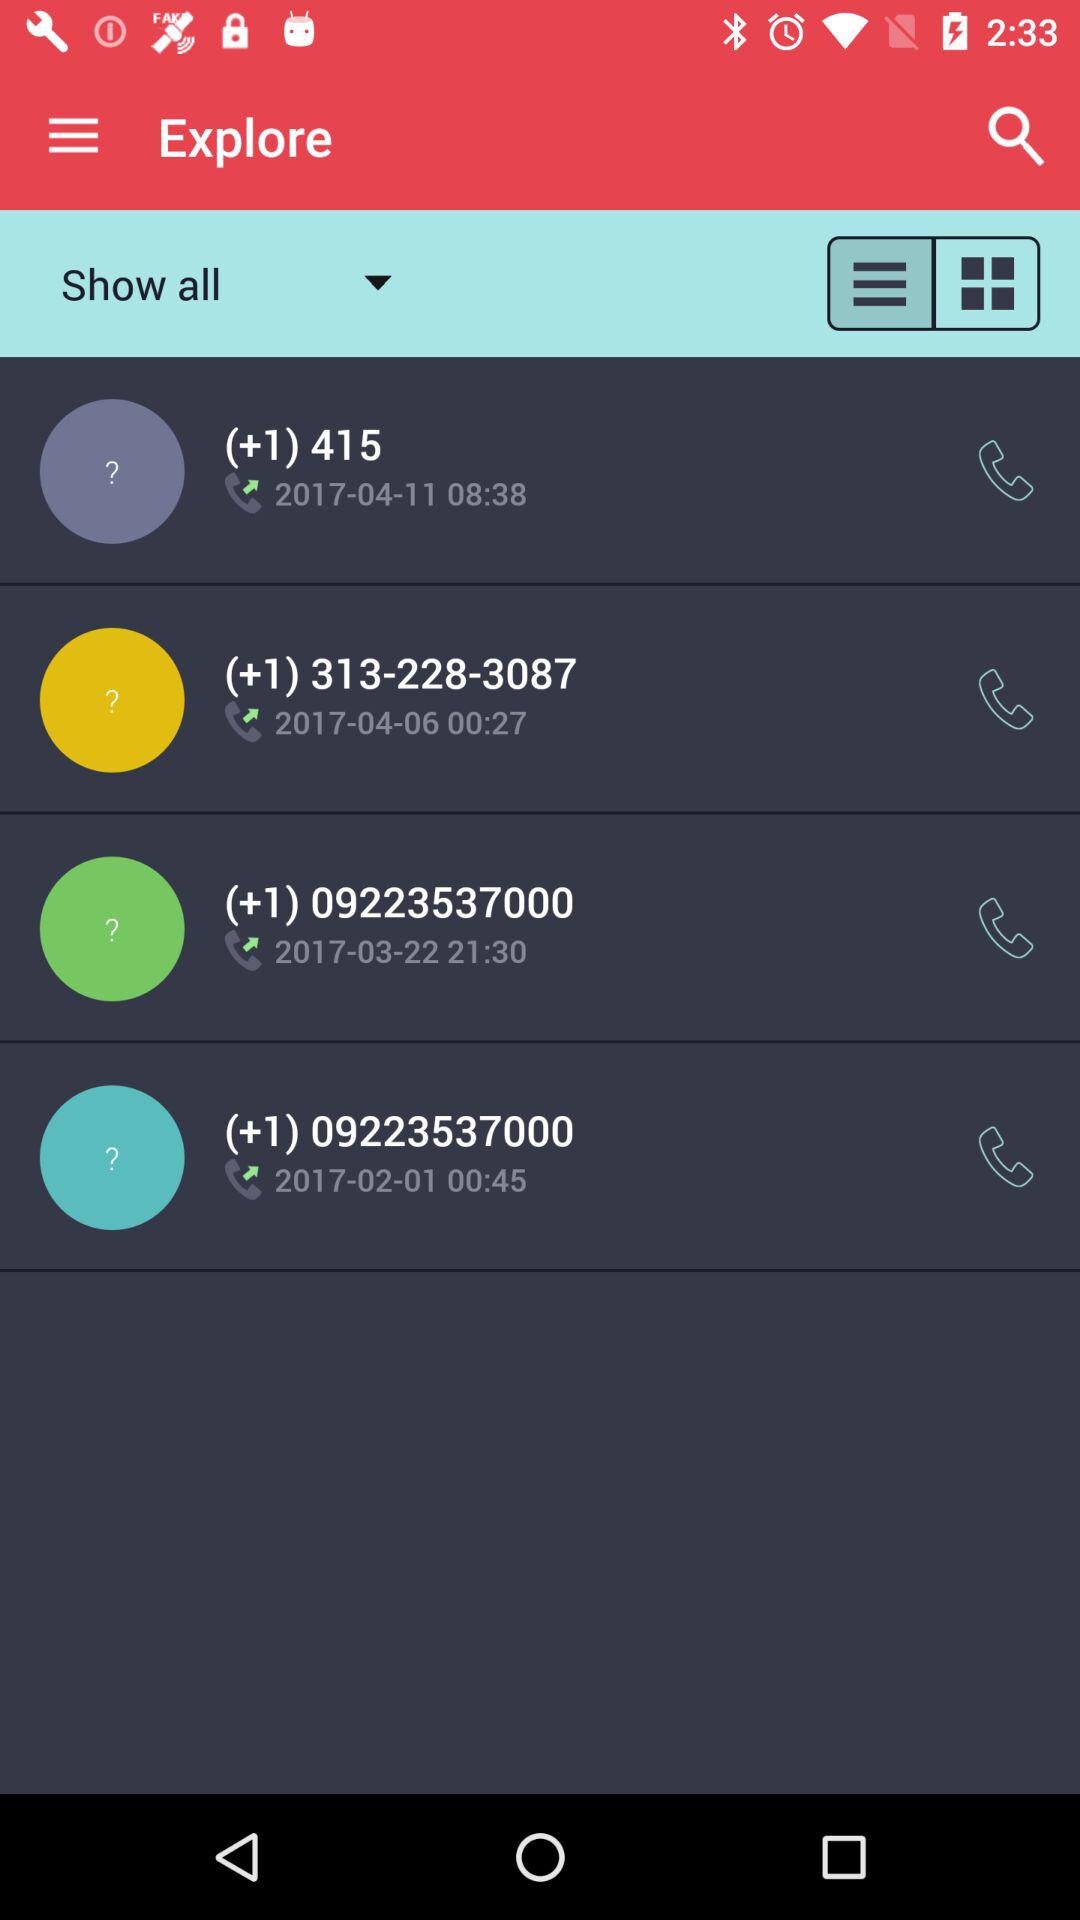 The image size is (1080, 1920). Describe the element at coordinates (1016, 136) in the screenshot. I see `tap icon next to explore app` at that location.